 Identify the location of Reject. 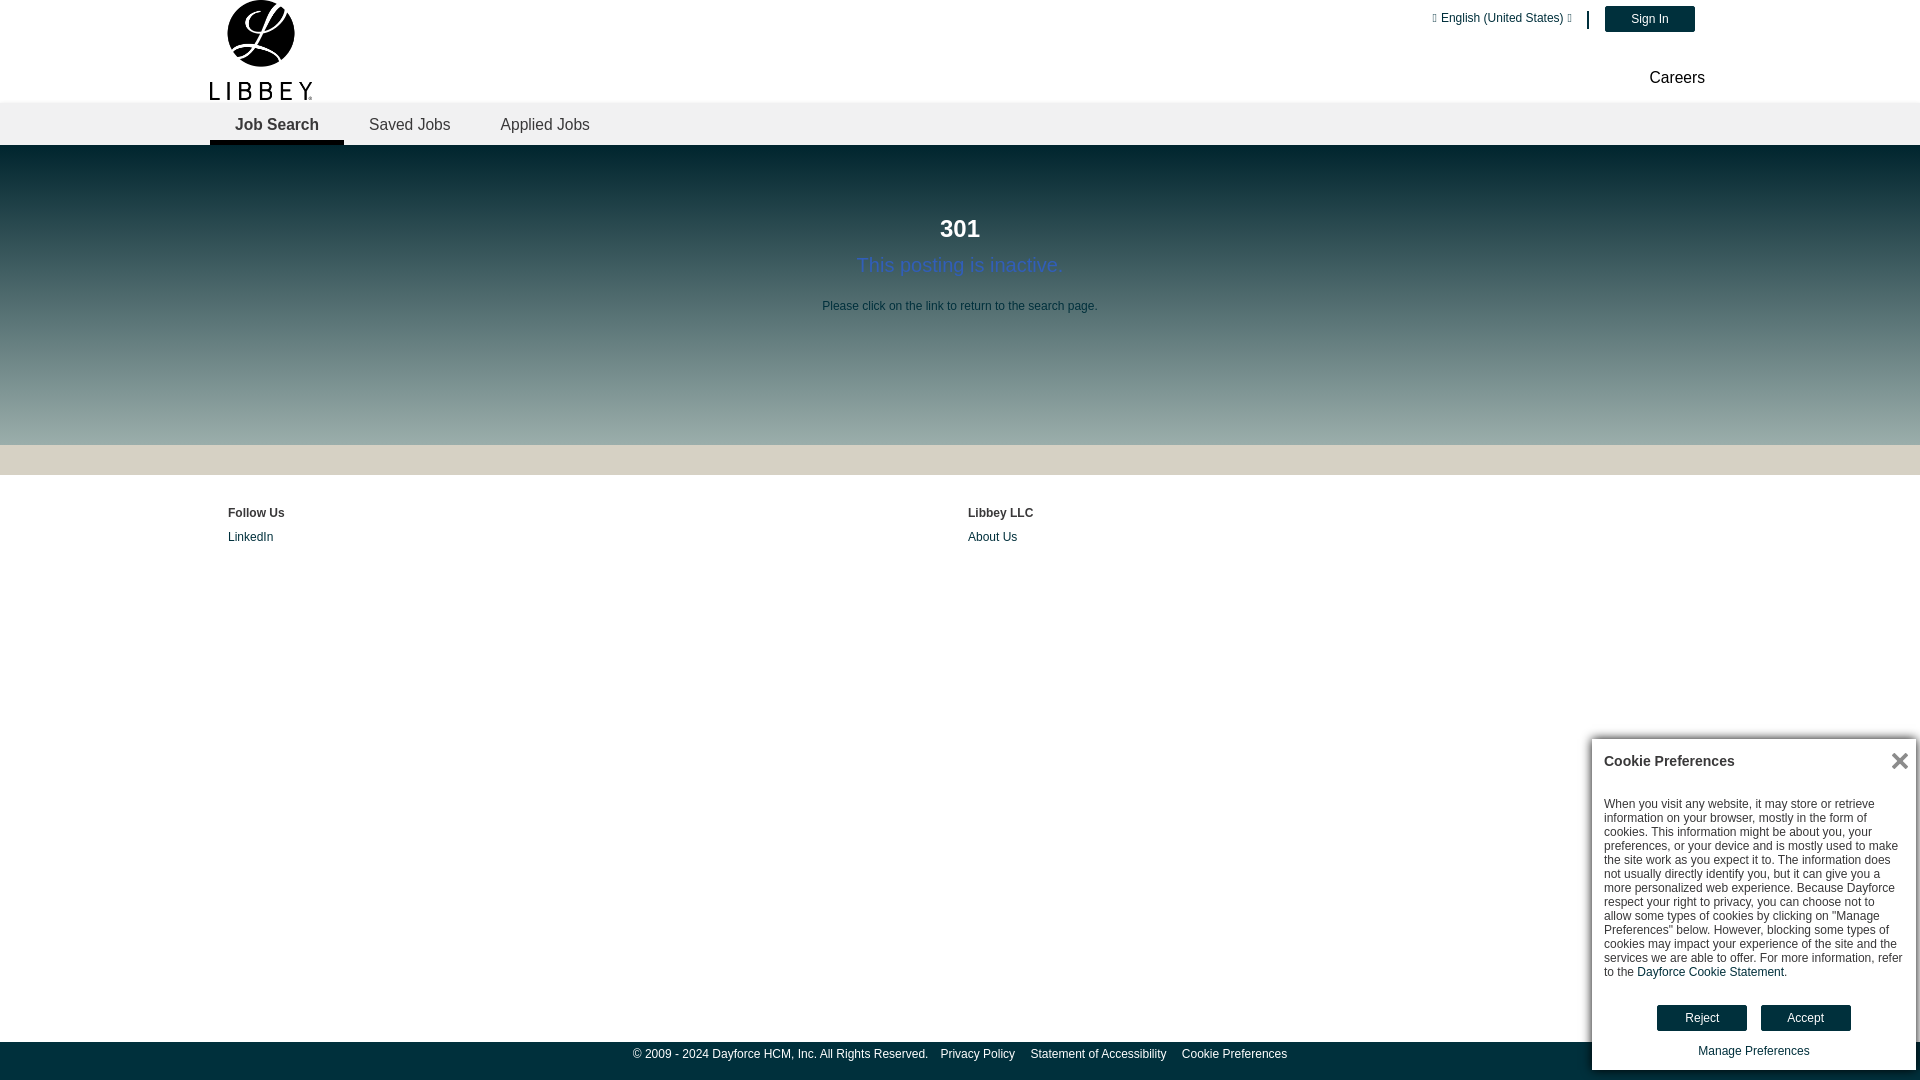
(1702, 1018).